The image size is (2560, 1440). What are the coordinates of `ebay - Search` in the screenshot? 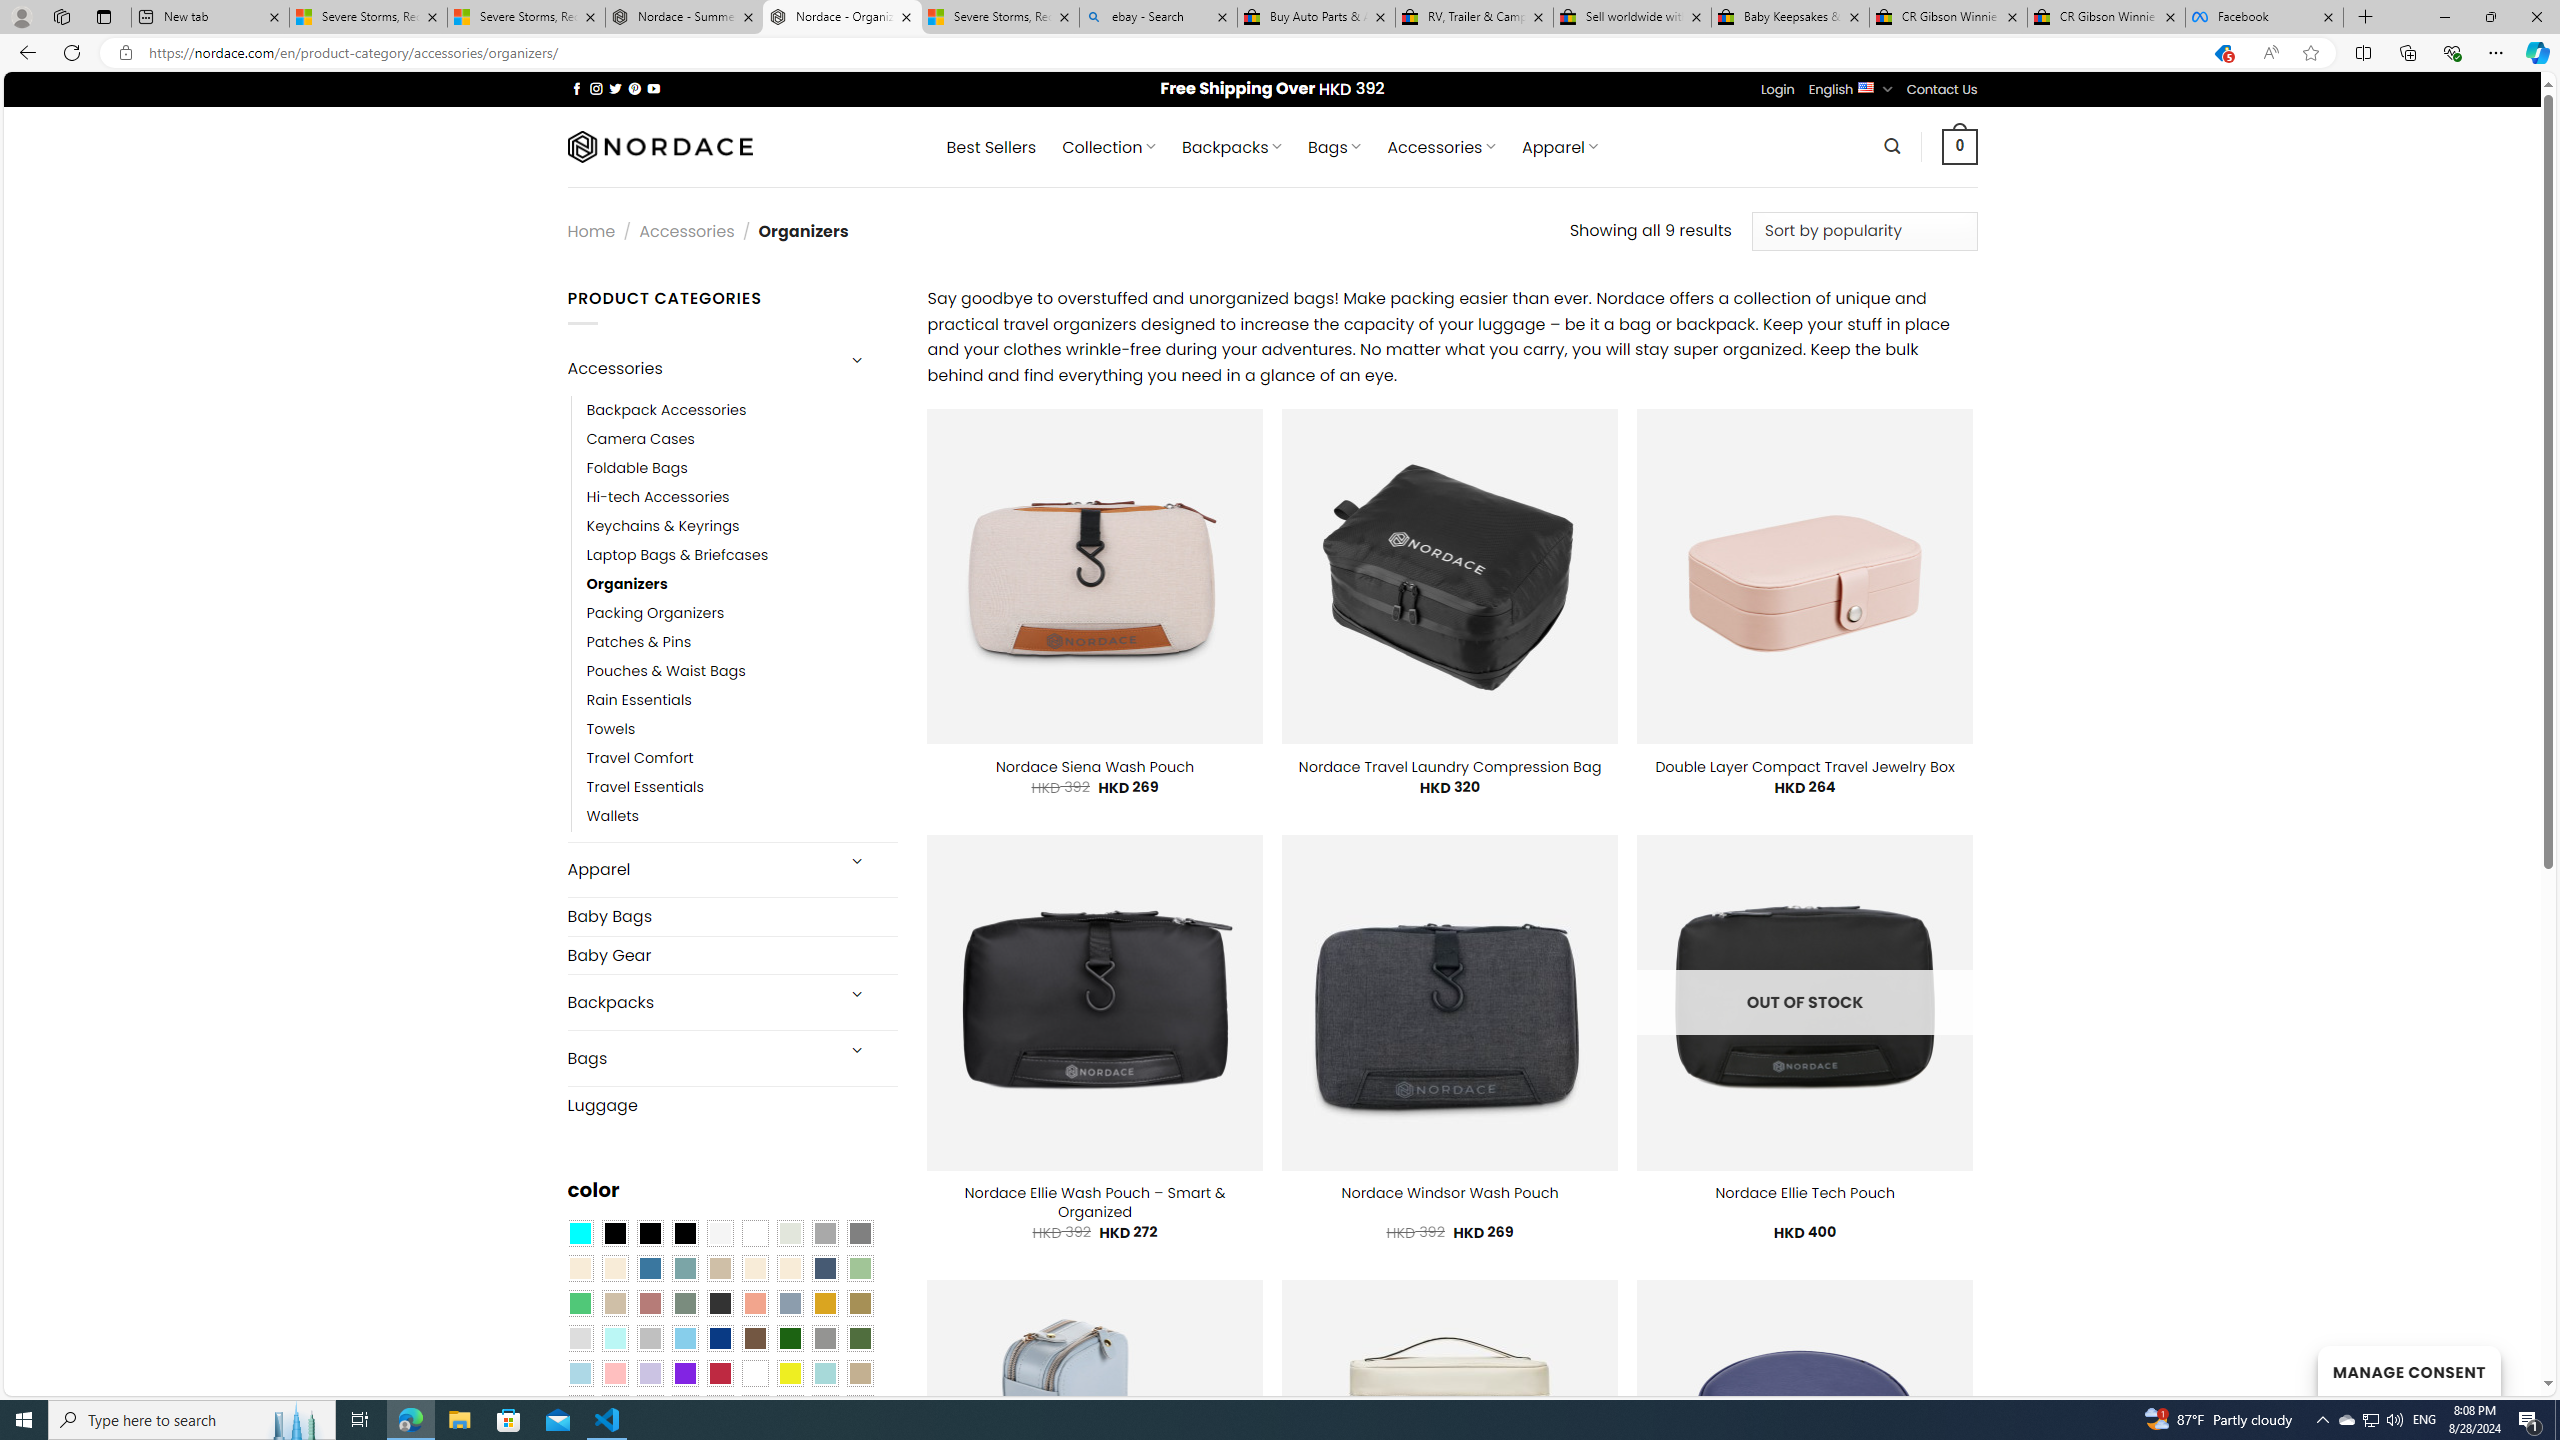 It's located at (1158, 17).